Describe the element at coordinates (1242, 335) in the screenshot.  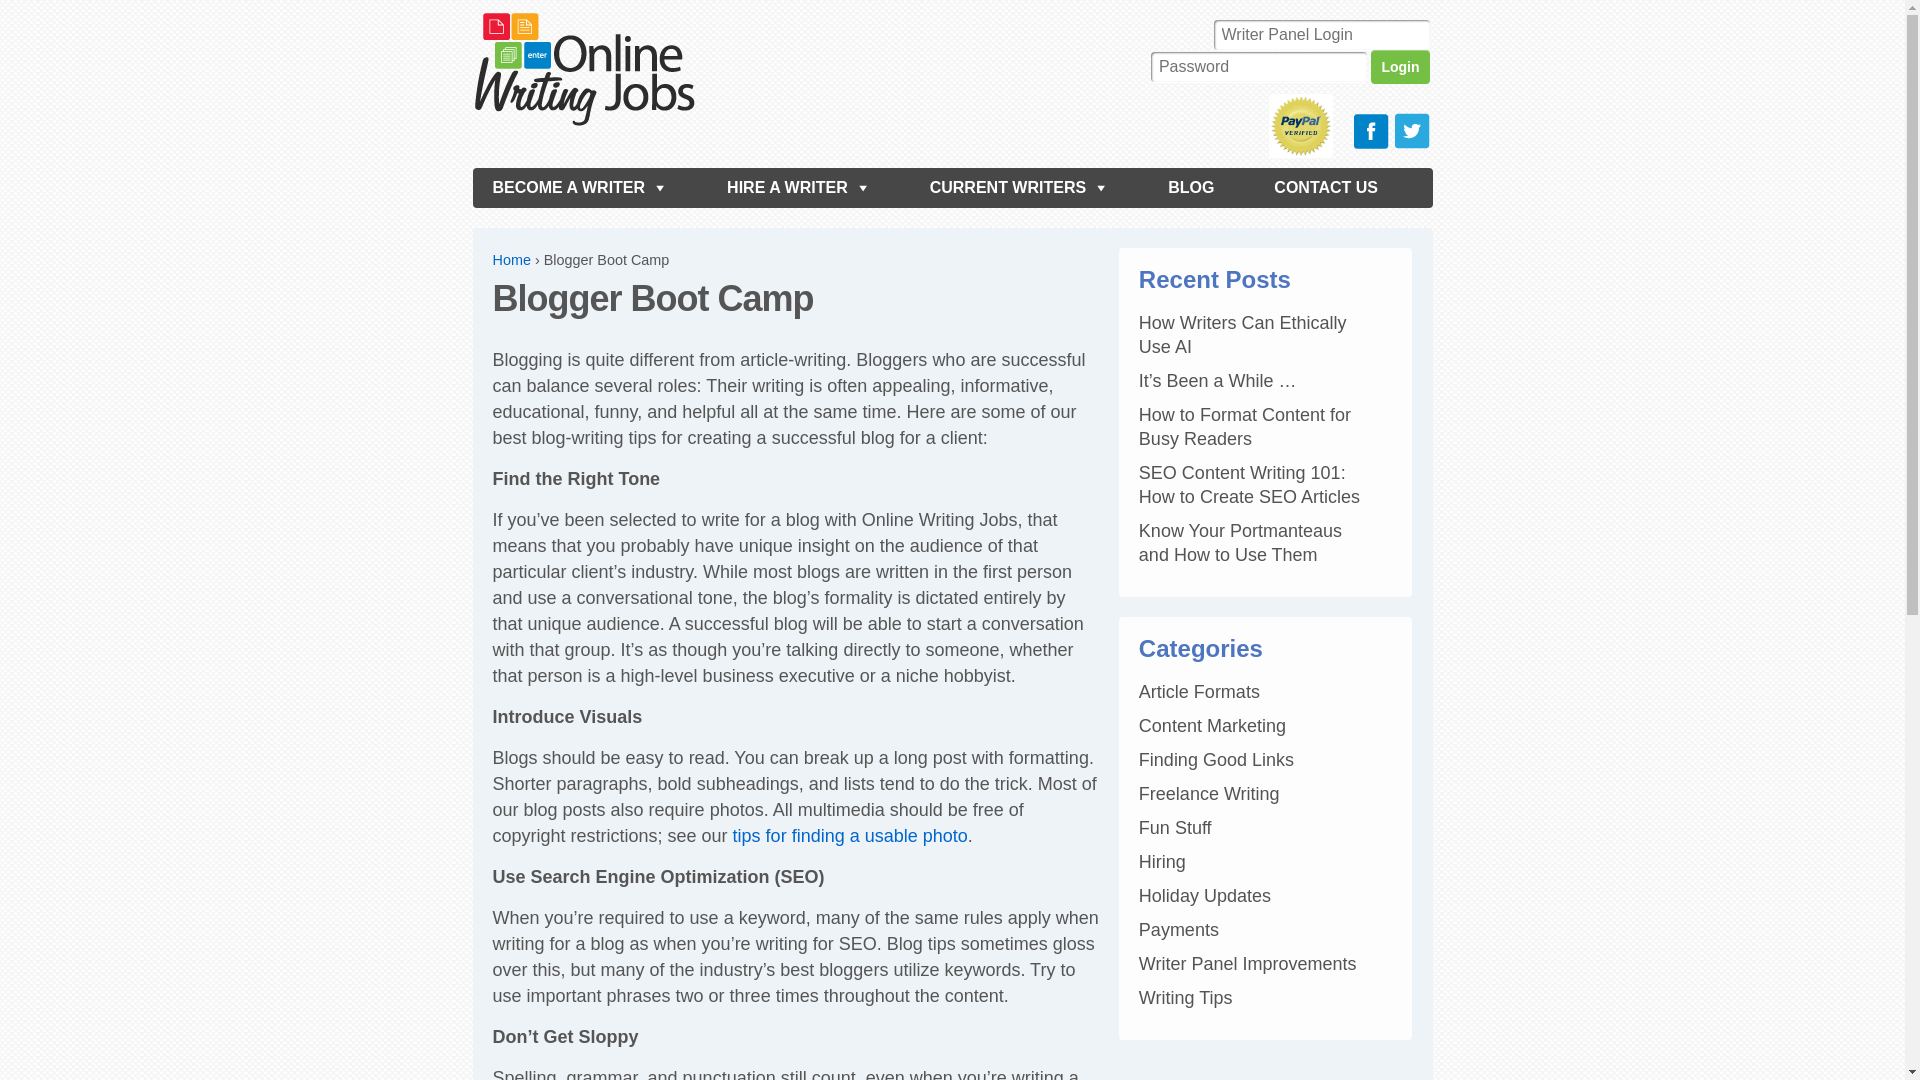
I see `How Writers Can Ethically Use AI` at that location.